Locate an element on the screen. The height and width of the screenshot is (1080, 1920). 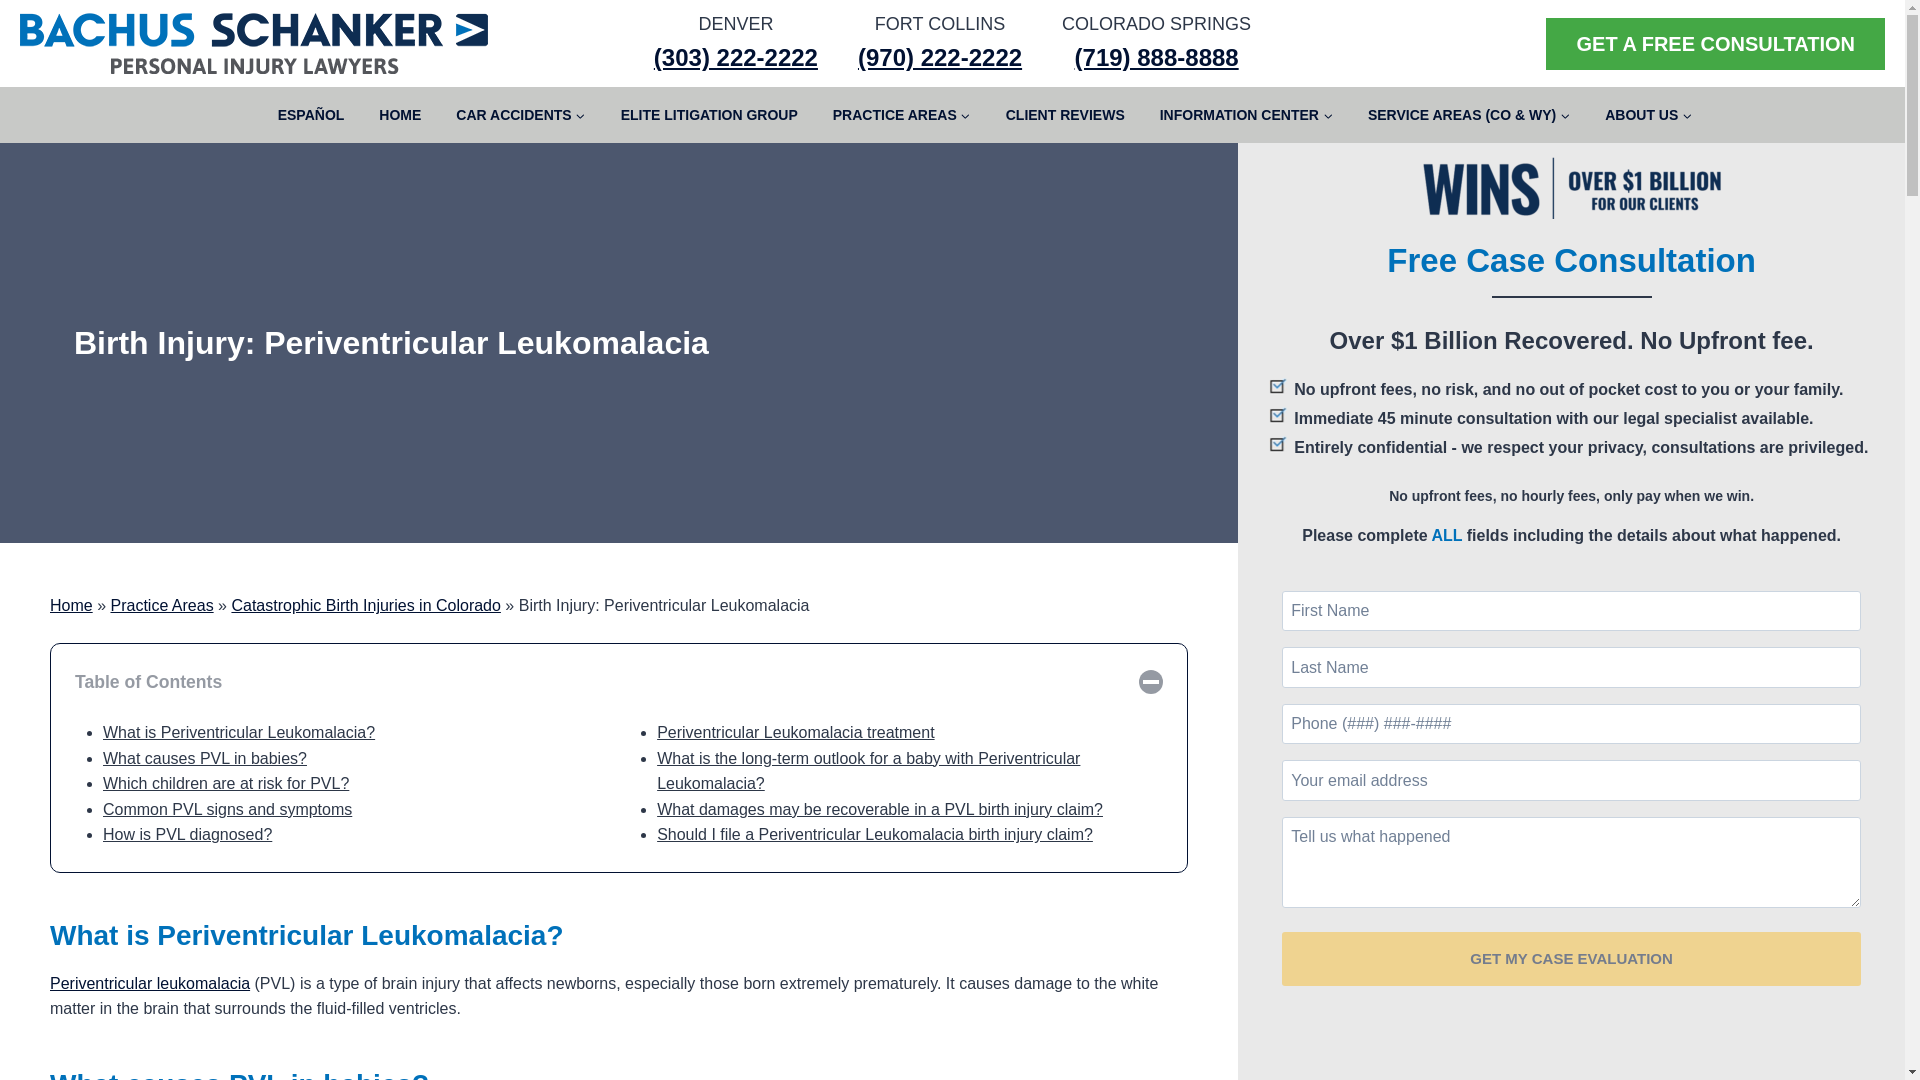
GET MY CASE EVALUATION is located at coordinates (1571, 959).